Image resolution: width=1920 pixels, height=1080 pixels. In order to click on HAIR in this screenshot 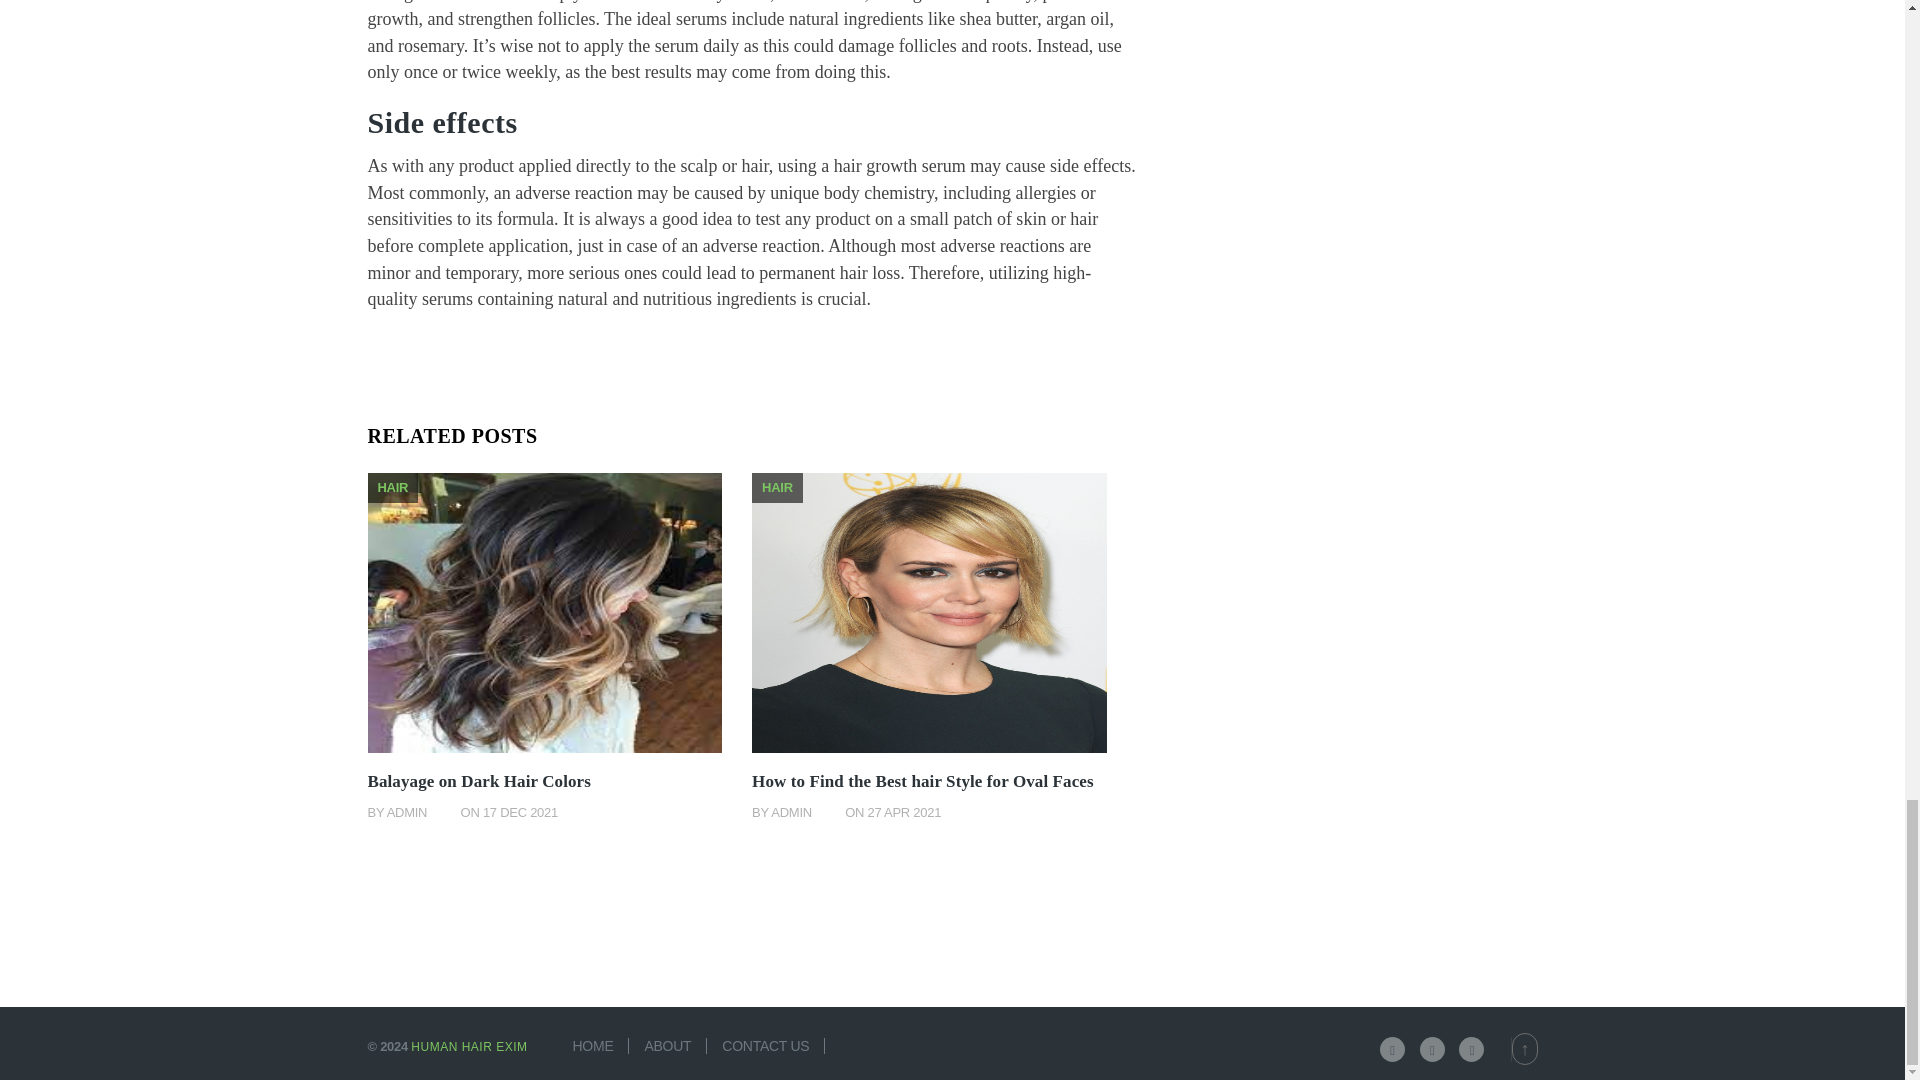, I will do `click(393, 486)`.